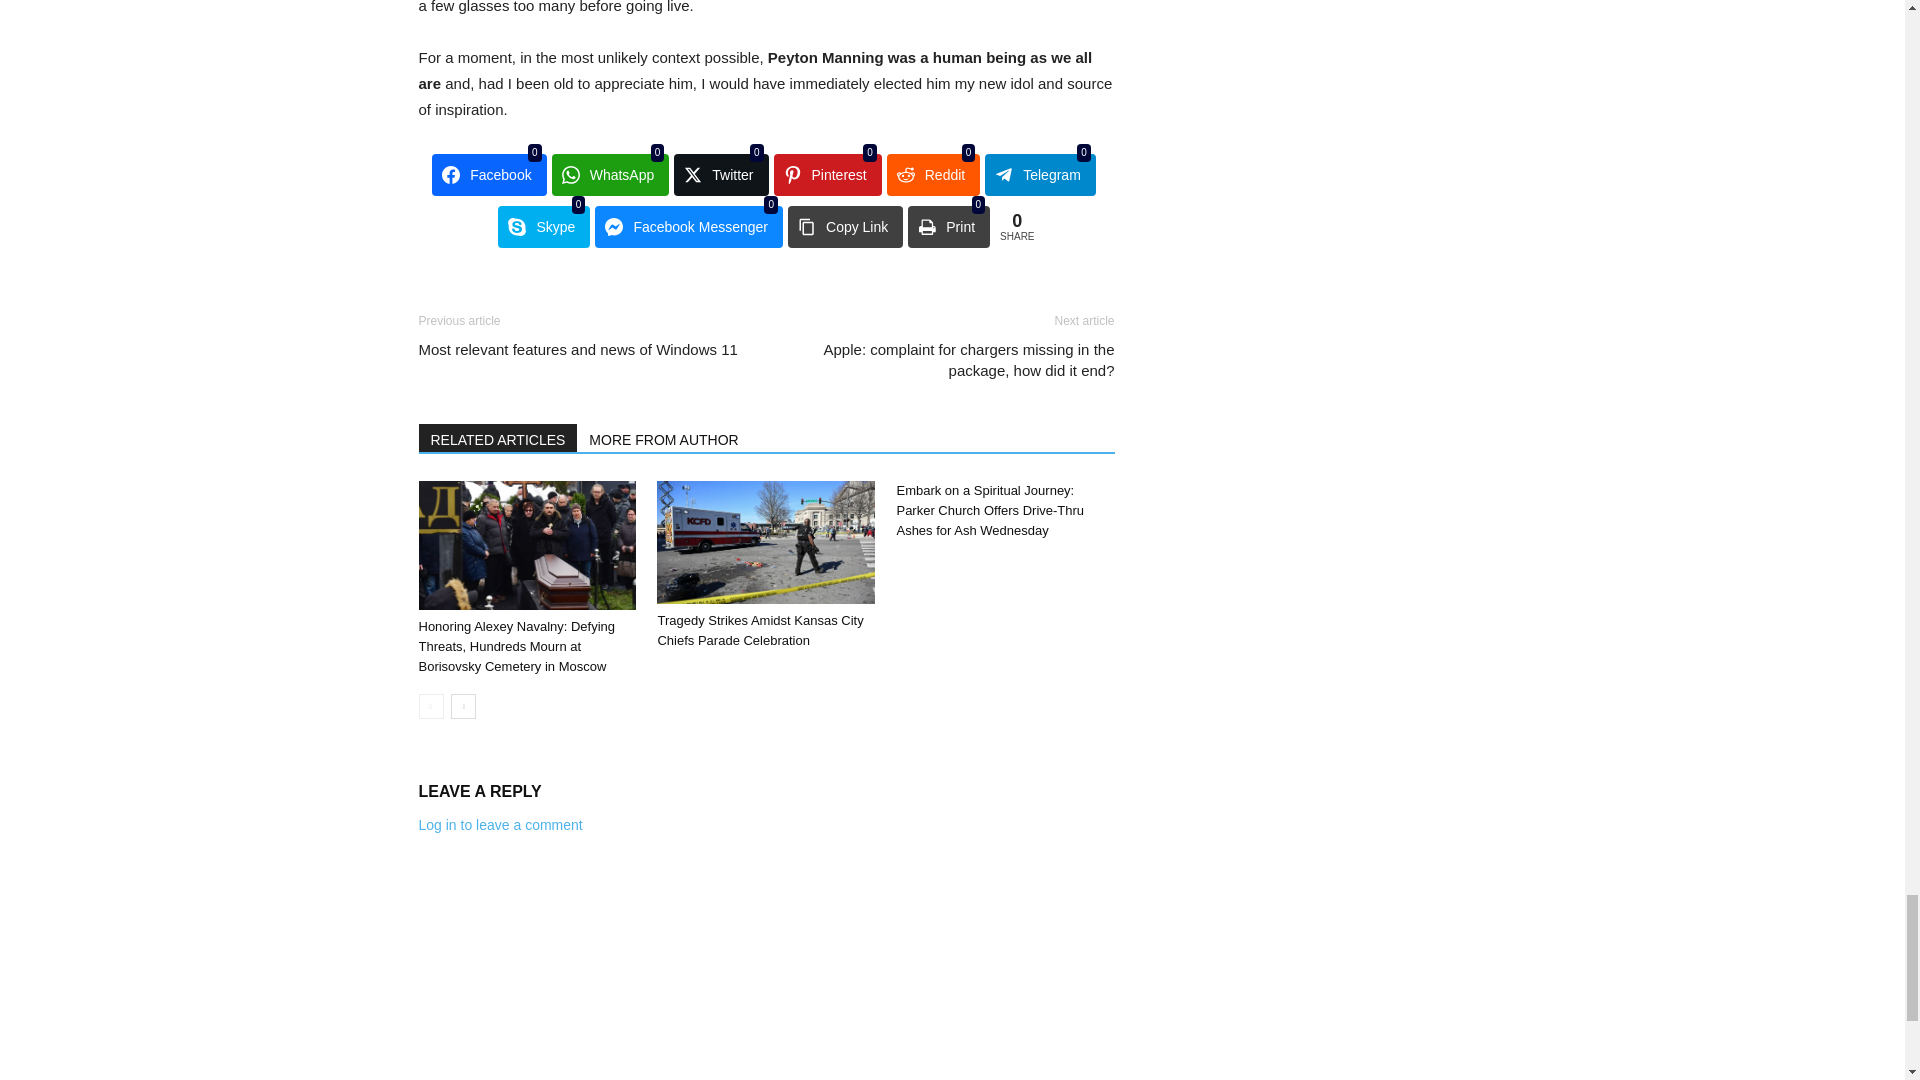 The height and width of the screenshot is (1080, 1920). I want to click on Share on Twitter, so click(720, 174).